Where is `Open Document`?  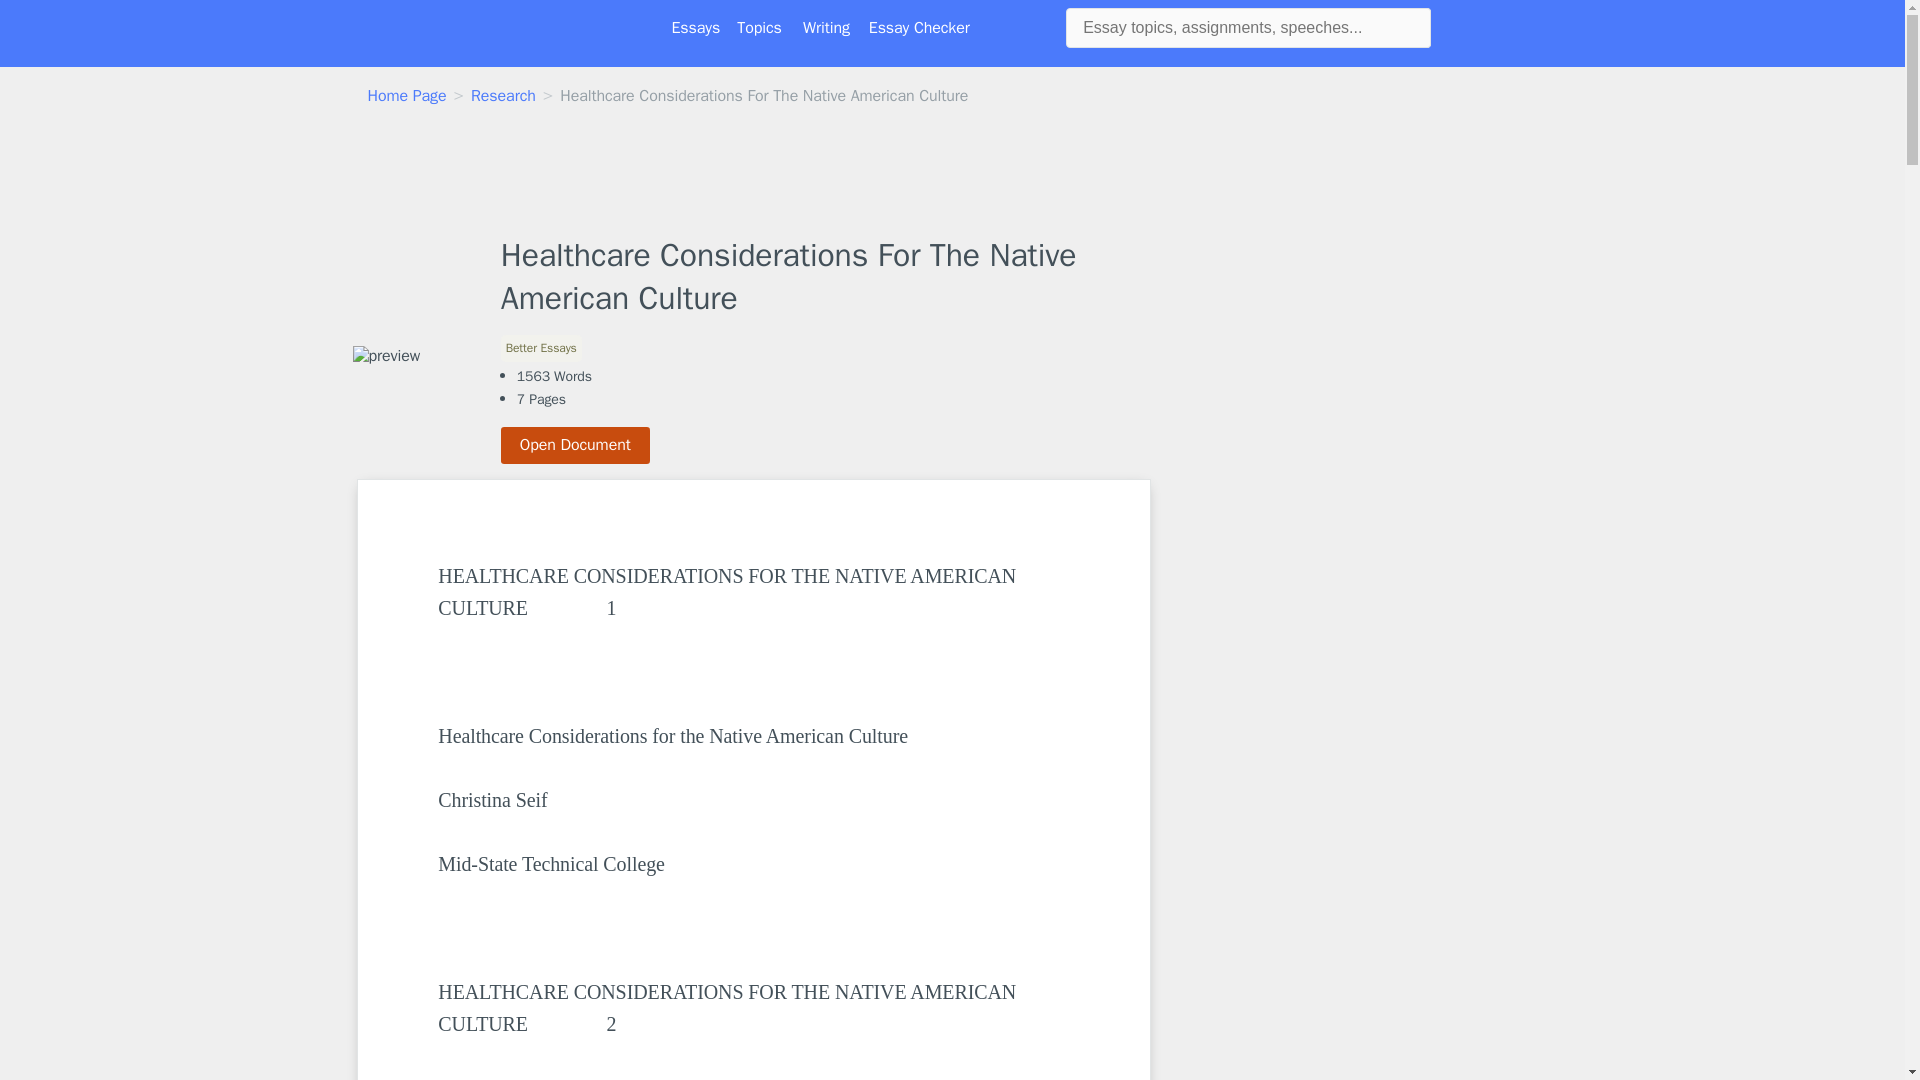 Open Document is located at coordinates (576, 445).